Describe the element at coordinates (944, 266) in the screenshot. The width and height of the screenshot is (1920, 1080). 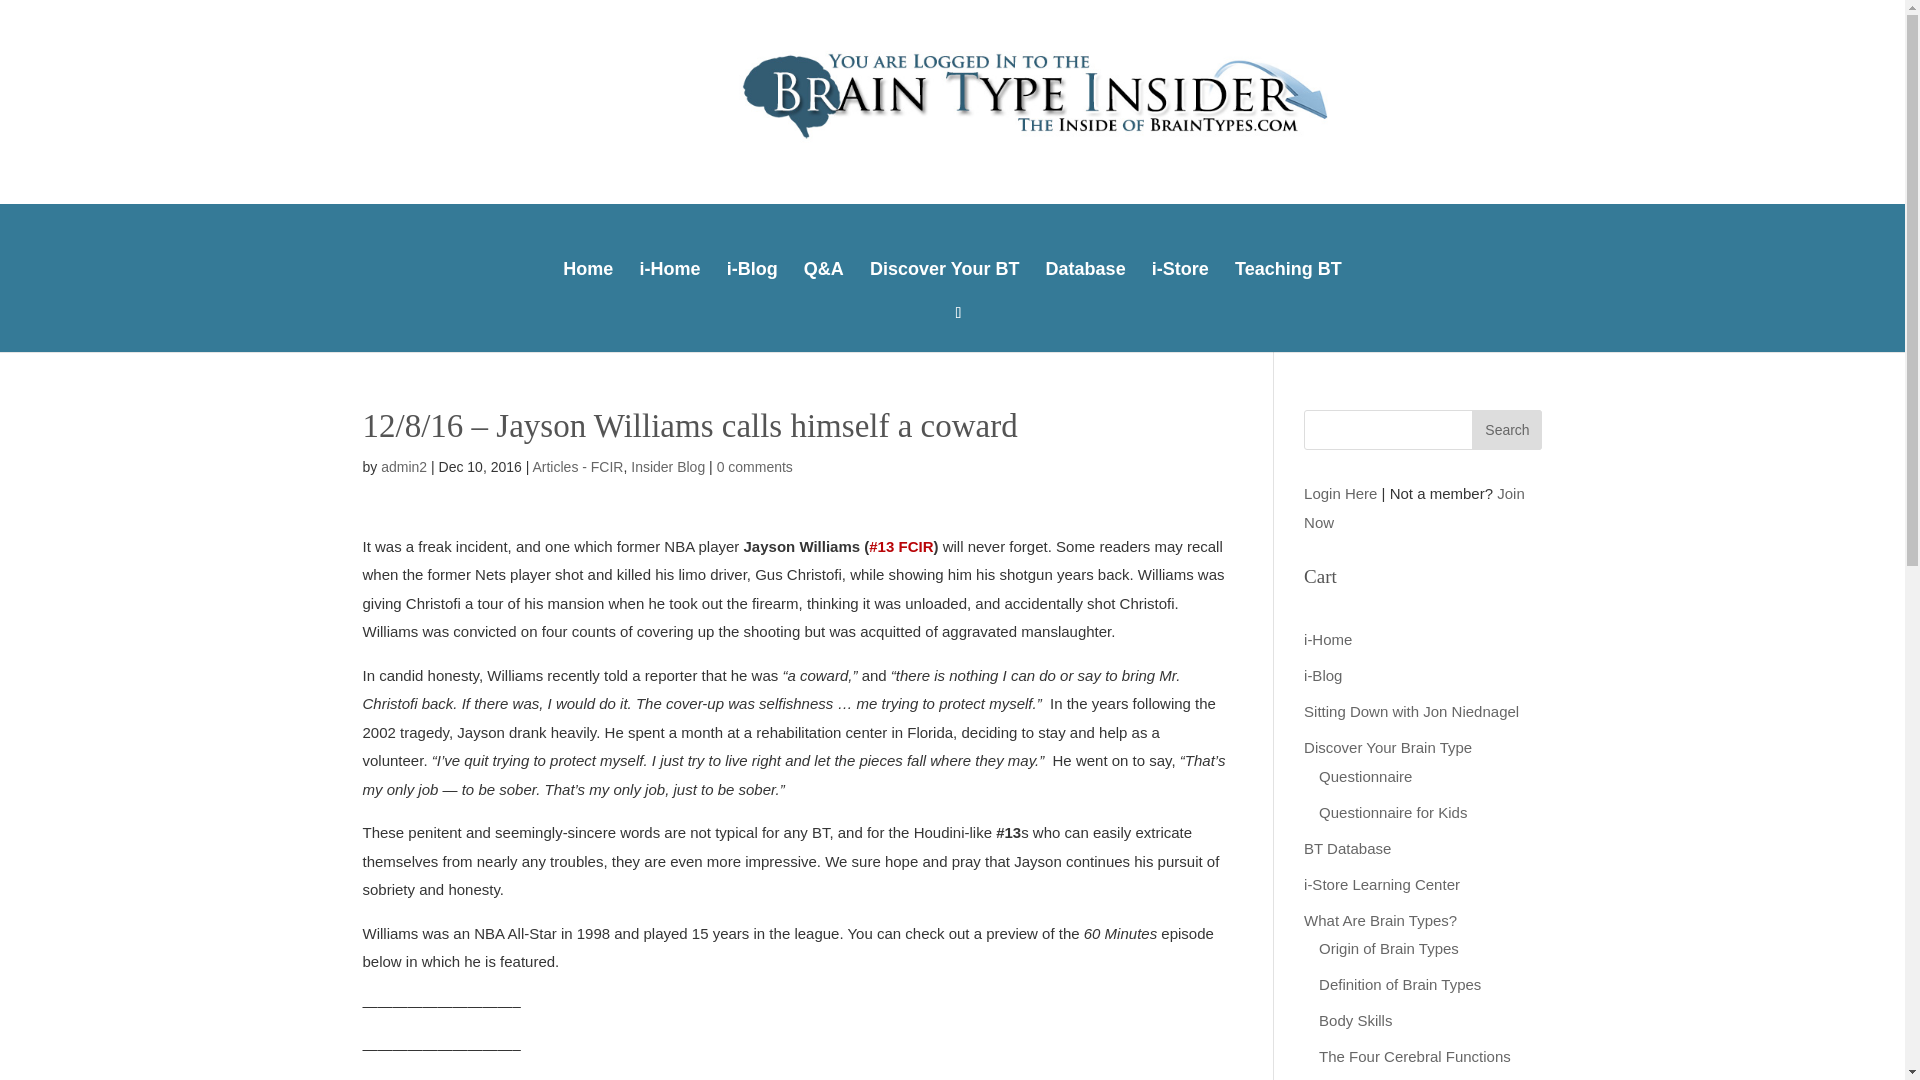
I see `Discover Your BT` at that location.